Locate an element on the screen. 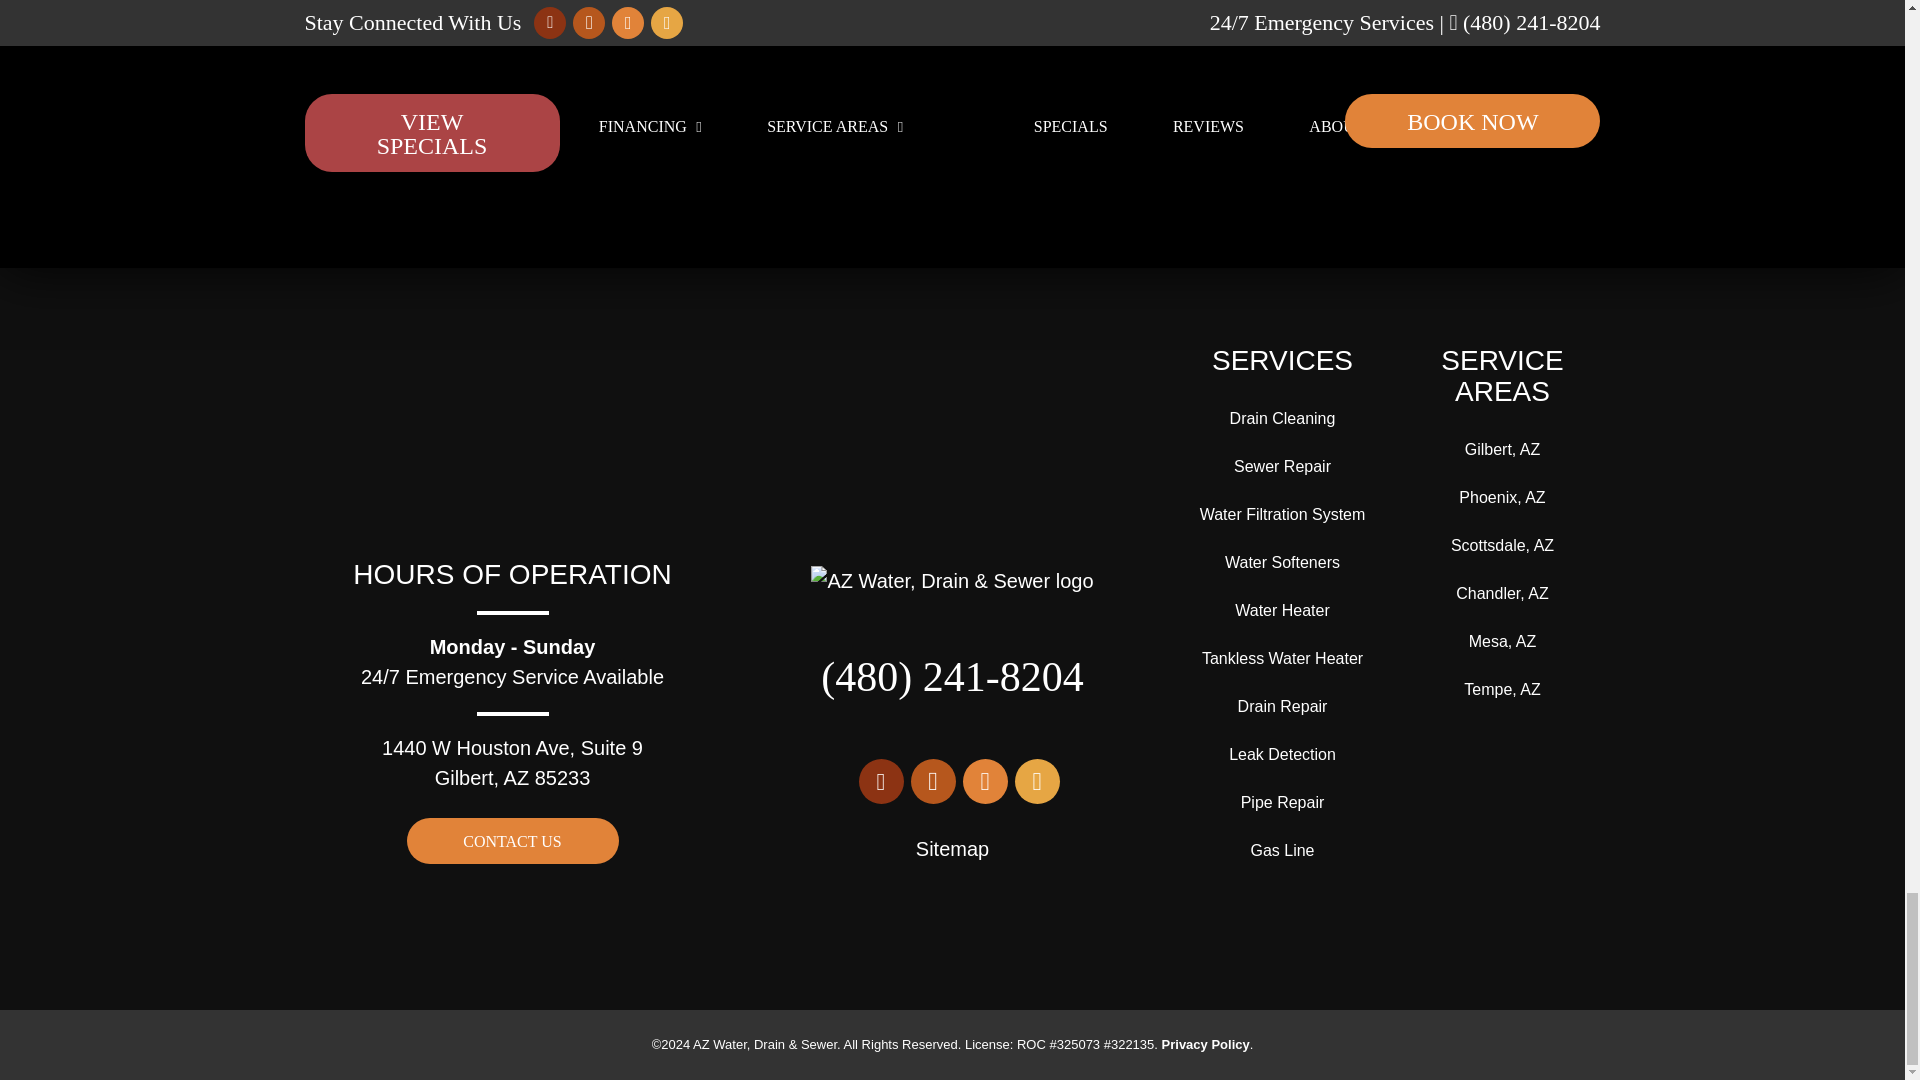 The width and height of the screenshot is (1920, 1080). Yelp is located at coordinates (984, 781).